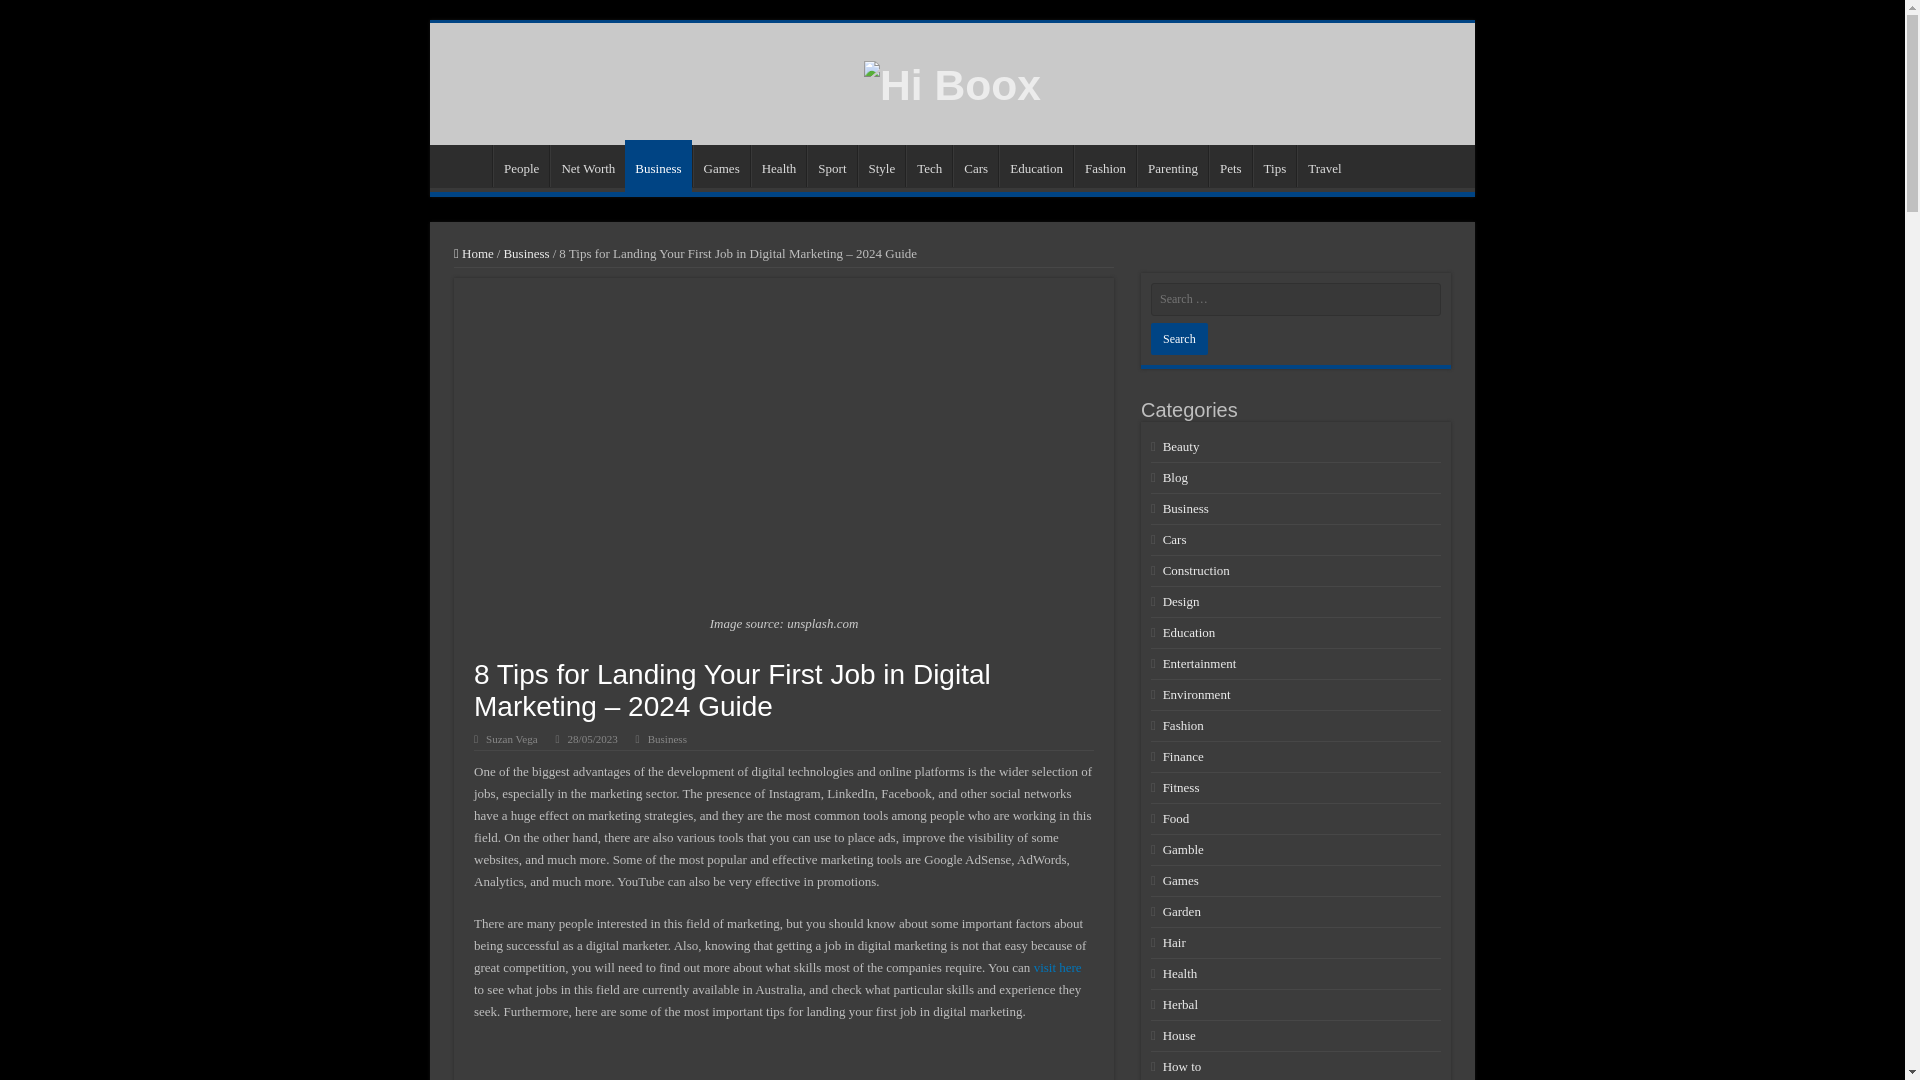  What do you see at coordinates (952, 82) in the screenshot?
I see `Hi Boox` at bounding box center [952, 82].